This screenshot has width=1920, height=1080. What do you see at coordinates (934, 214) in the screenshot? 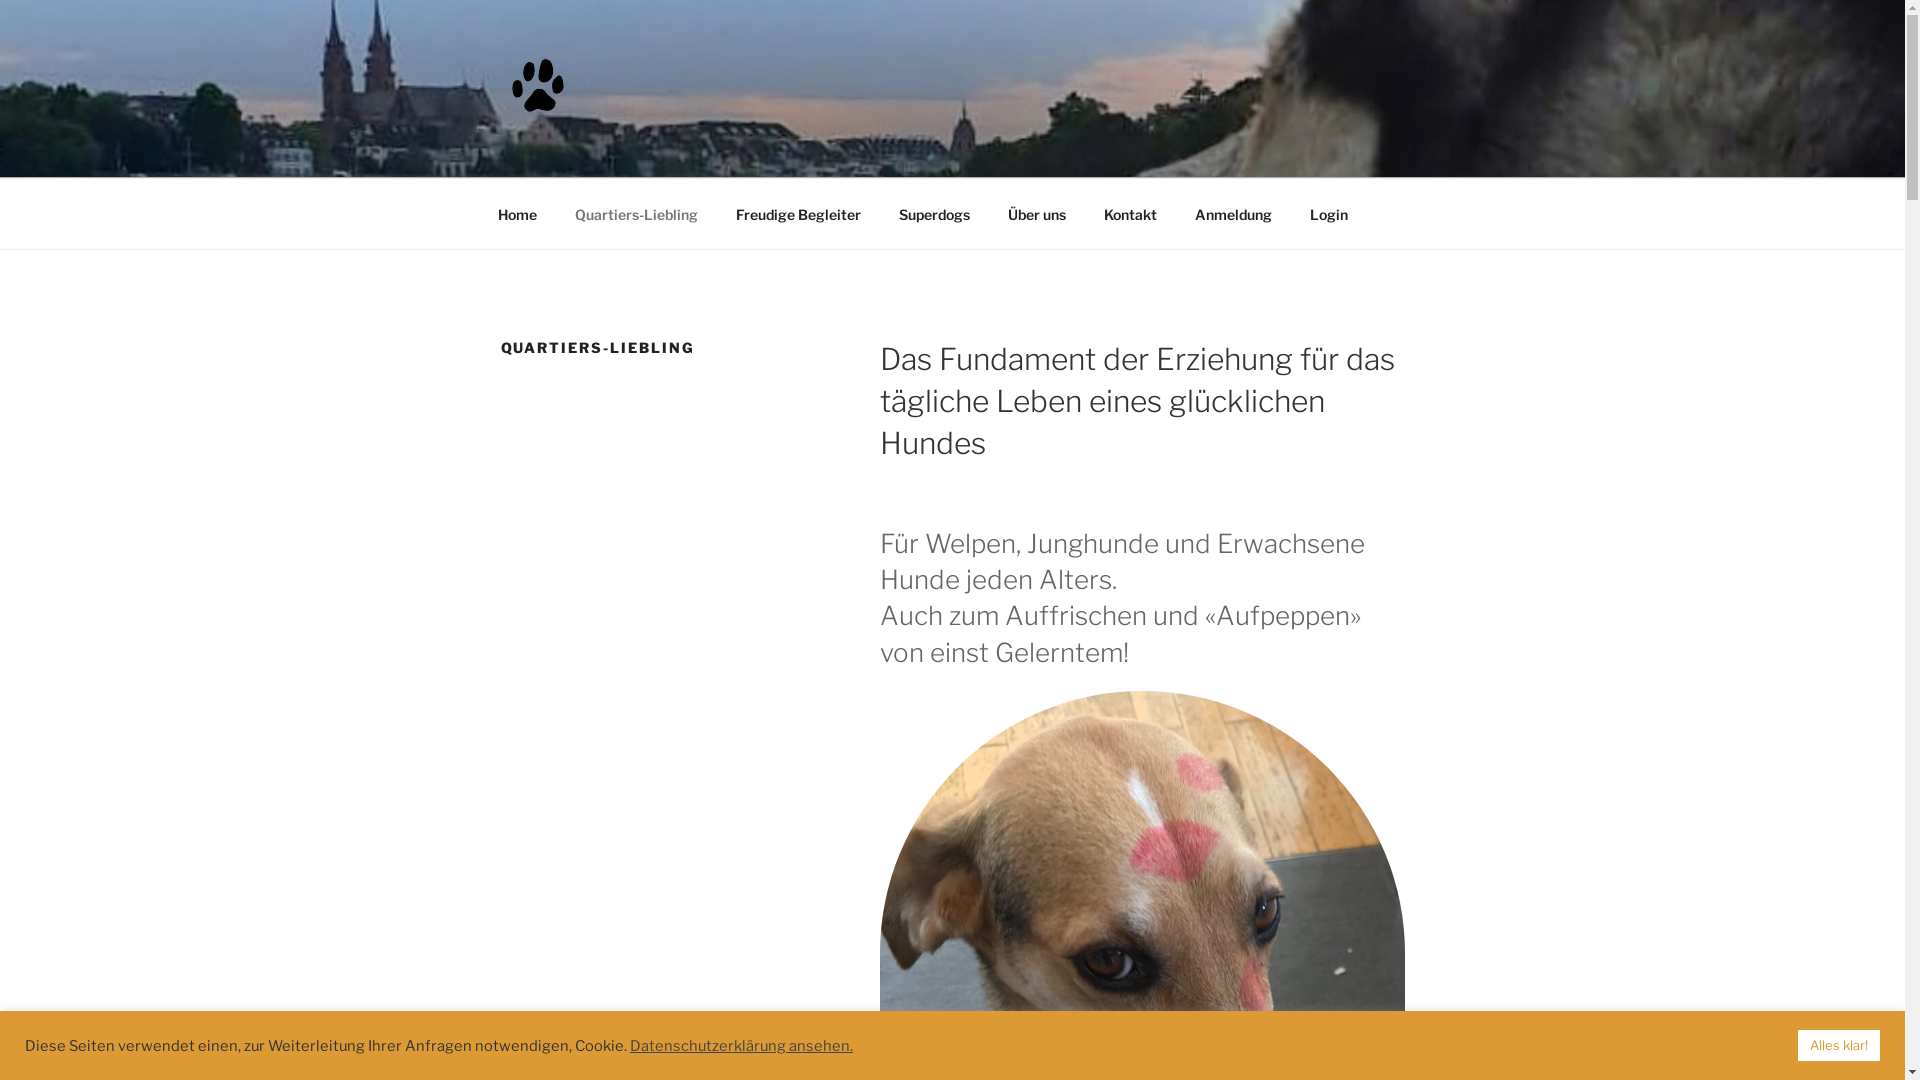
I see `Superdogs` at bounding box center [934, 214].